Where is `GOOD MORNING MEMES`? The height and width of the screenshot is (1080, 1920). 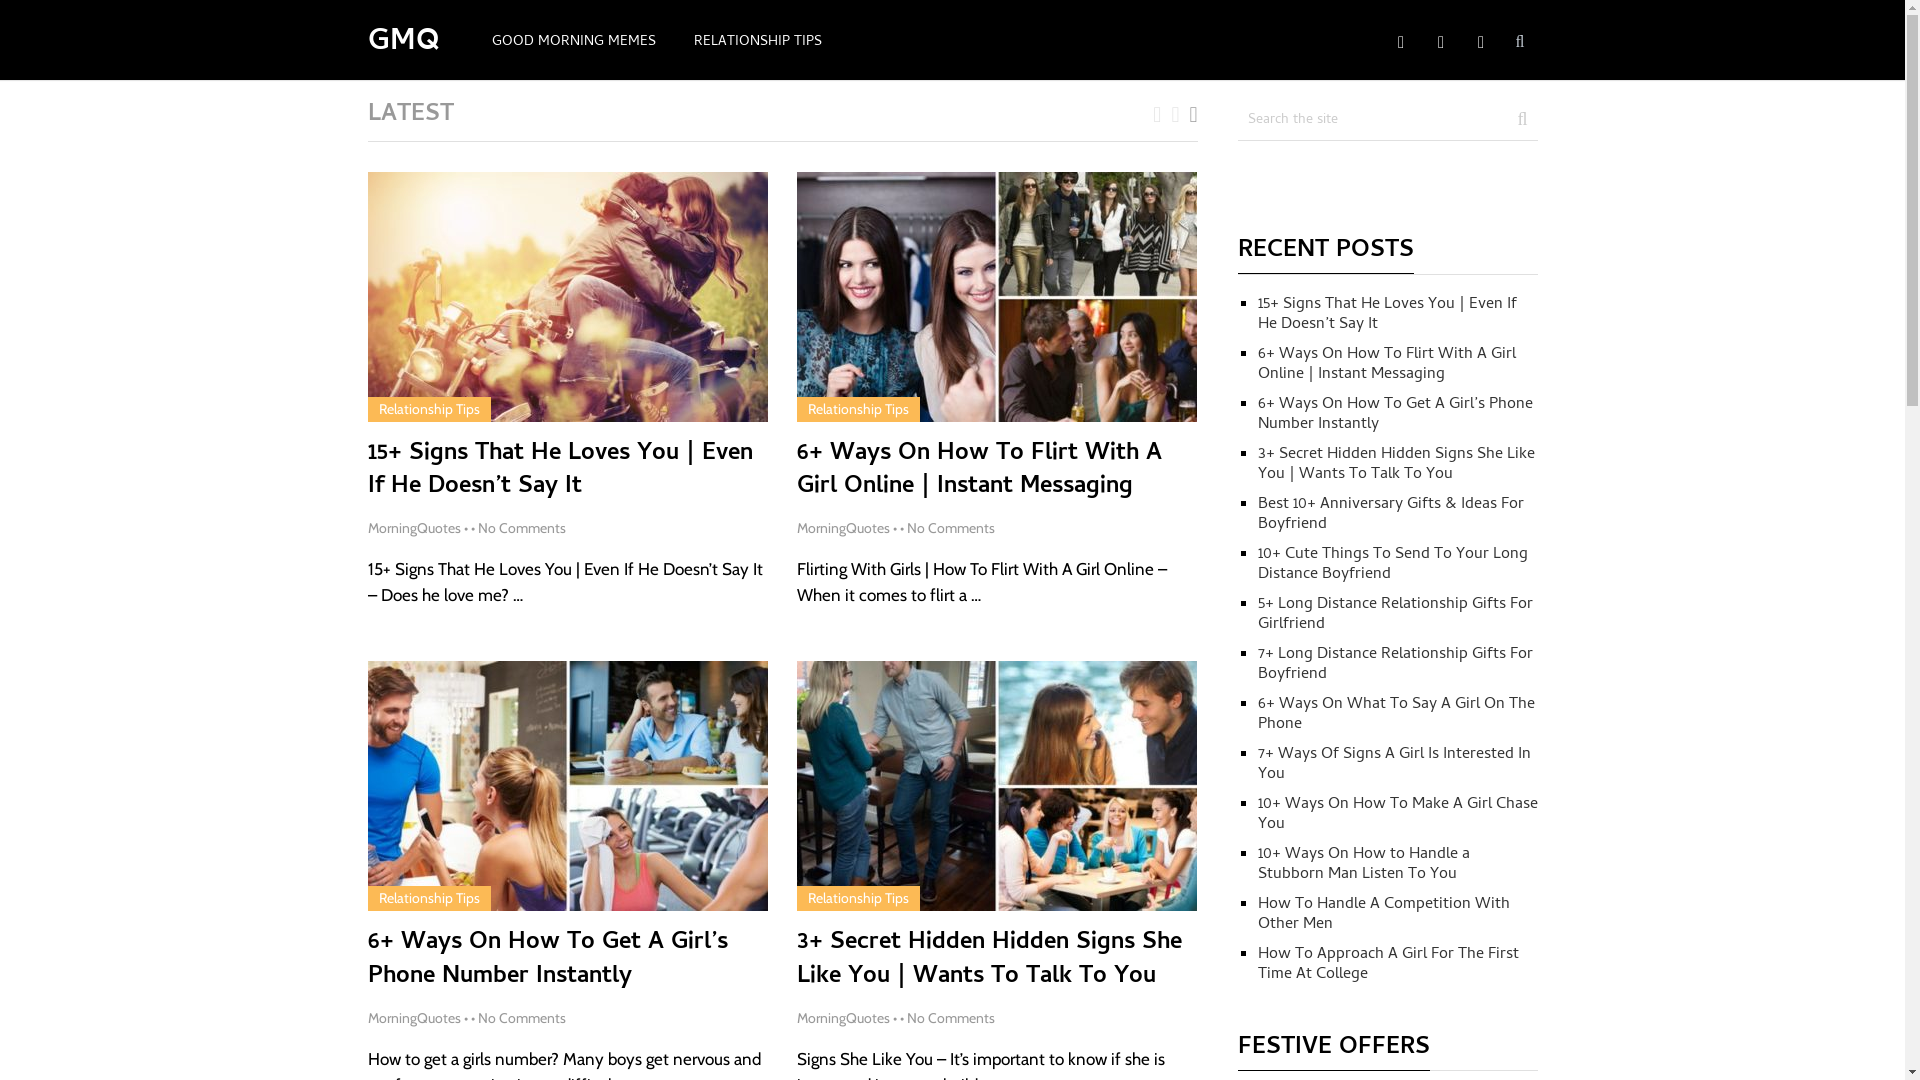
GOOD MORNING MEMES is located at coordinates (573, 43).